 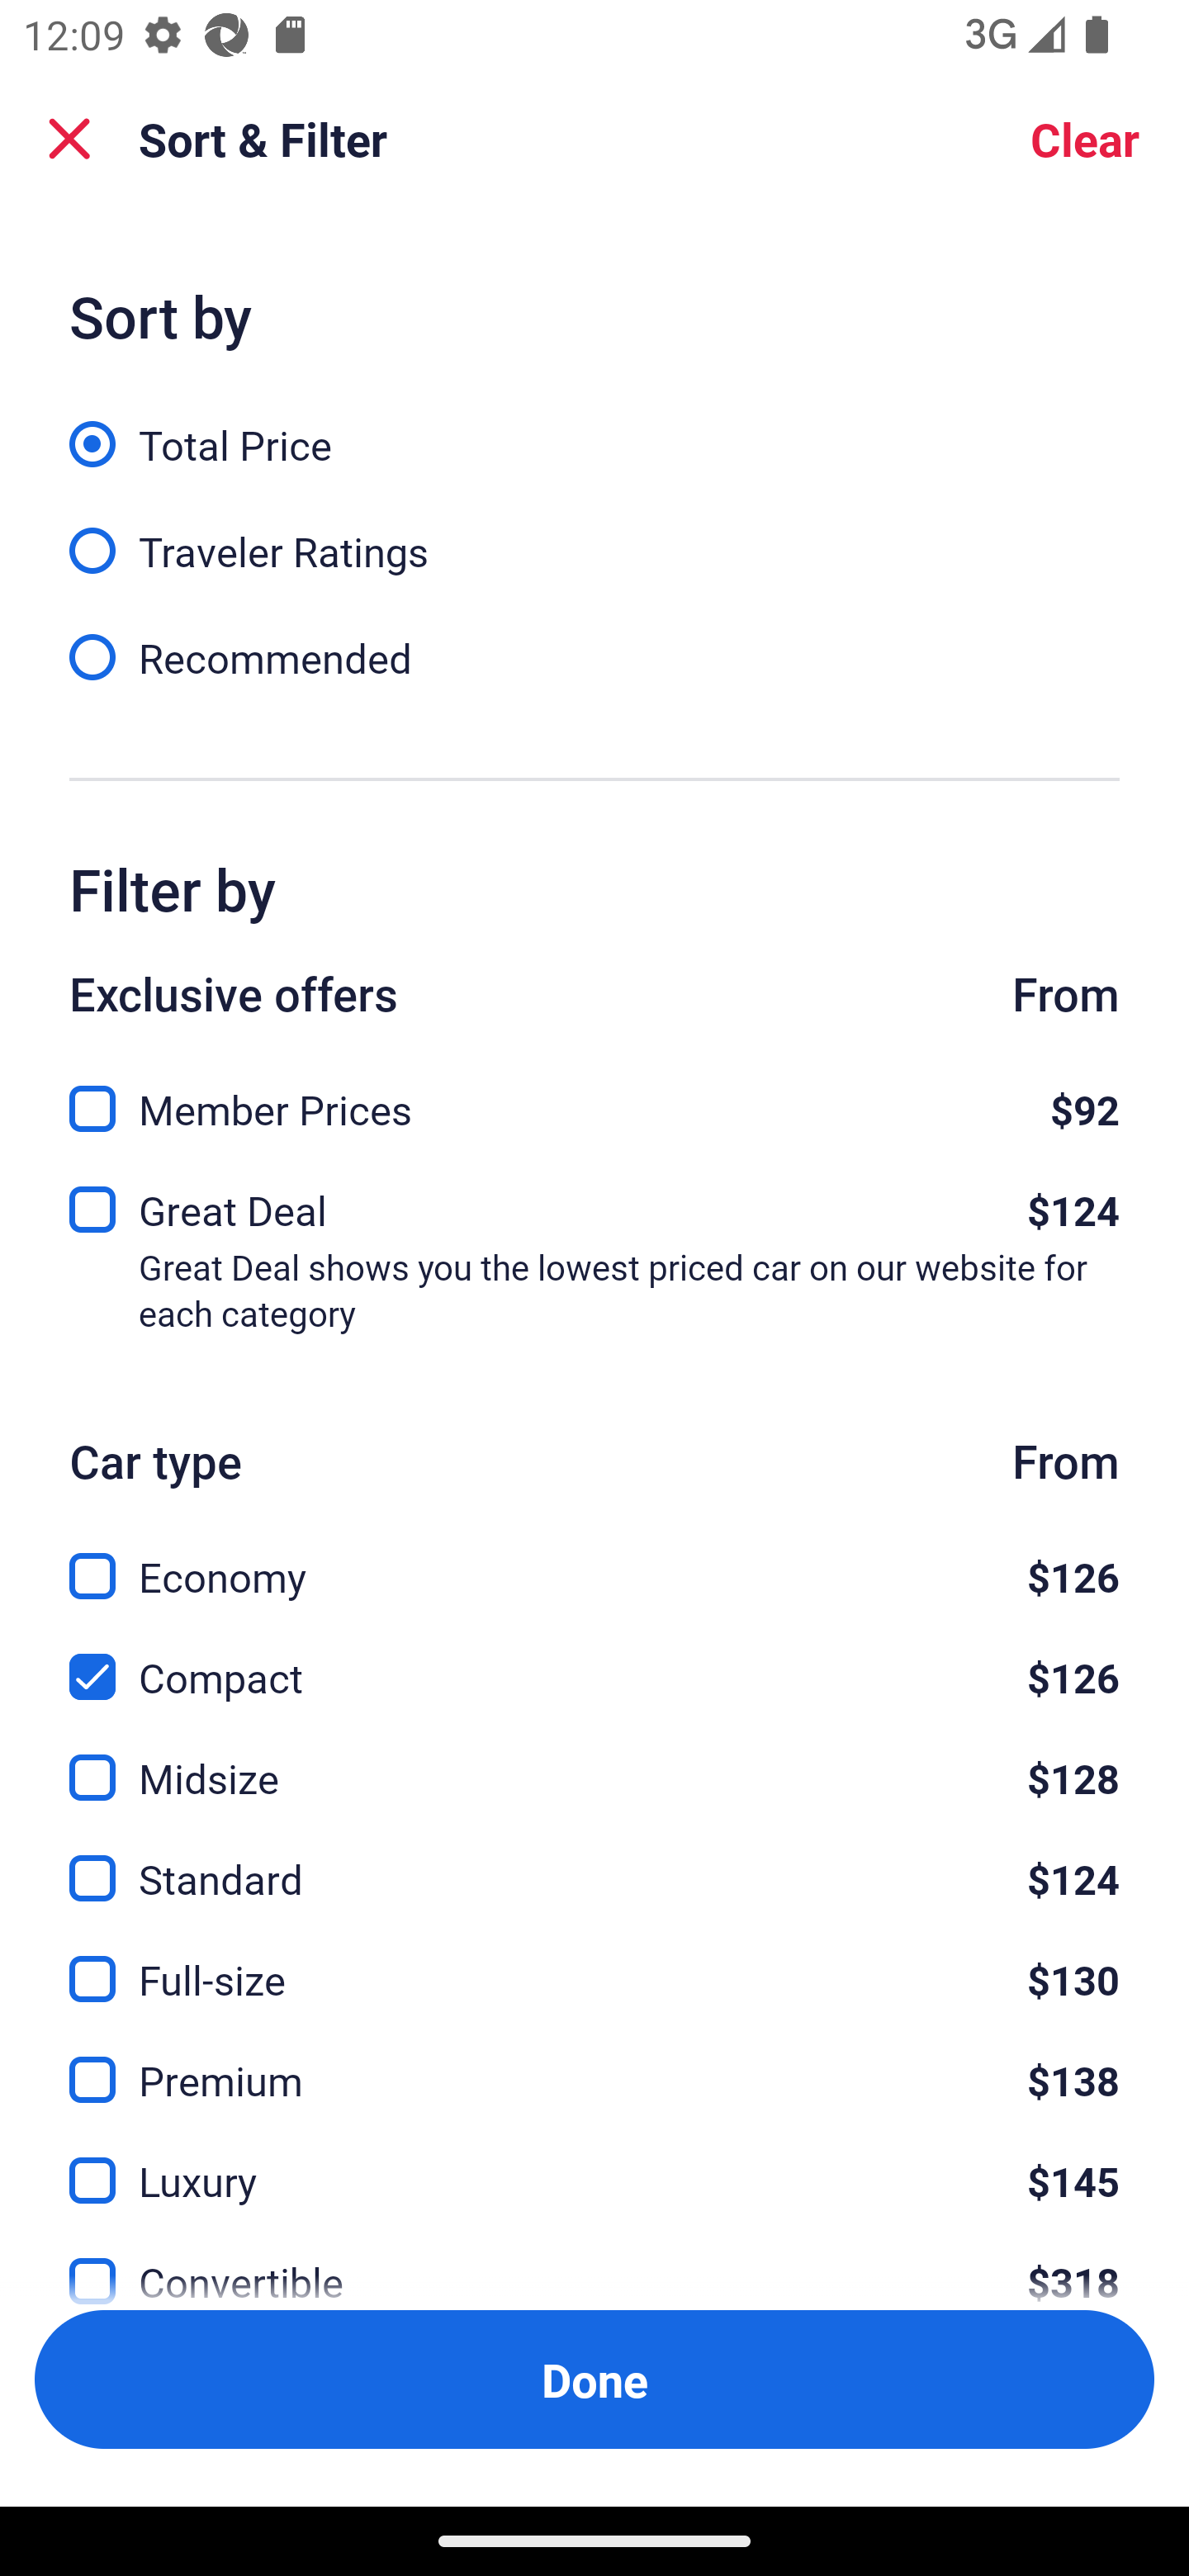 What do you see at coordinates (594, 2162) in the screenshot?
I see `Luxury, $145 Luxury $145` at bounding box center [594, 2162].